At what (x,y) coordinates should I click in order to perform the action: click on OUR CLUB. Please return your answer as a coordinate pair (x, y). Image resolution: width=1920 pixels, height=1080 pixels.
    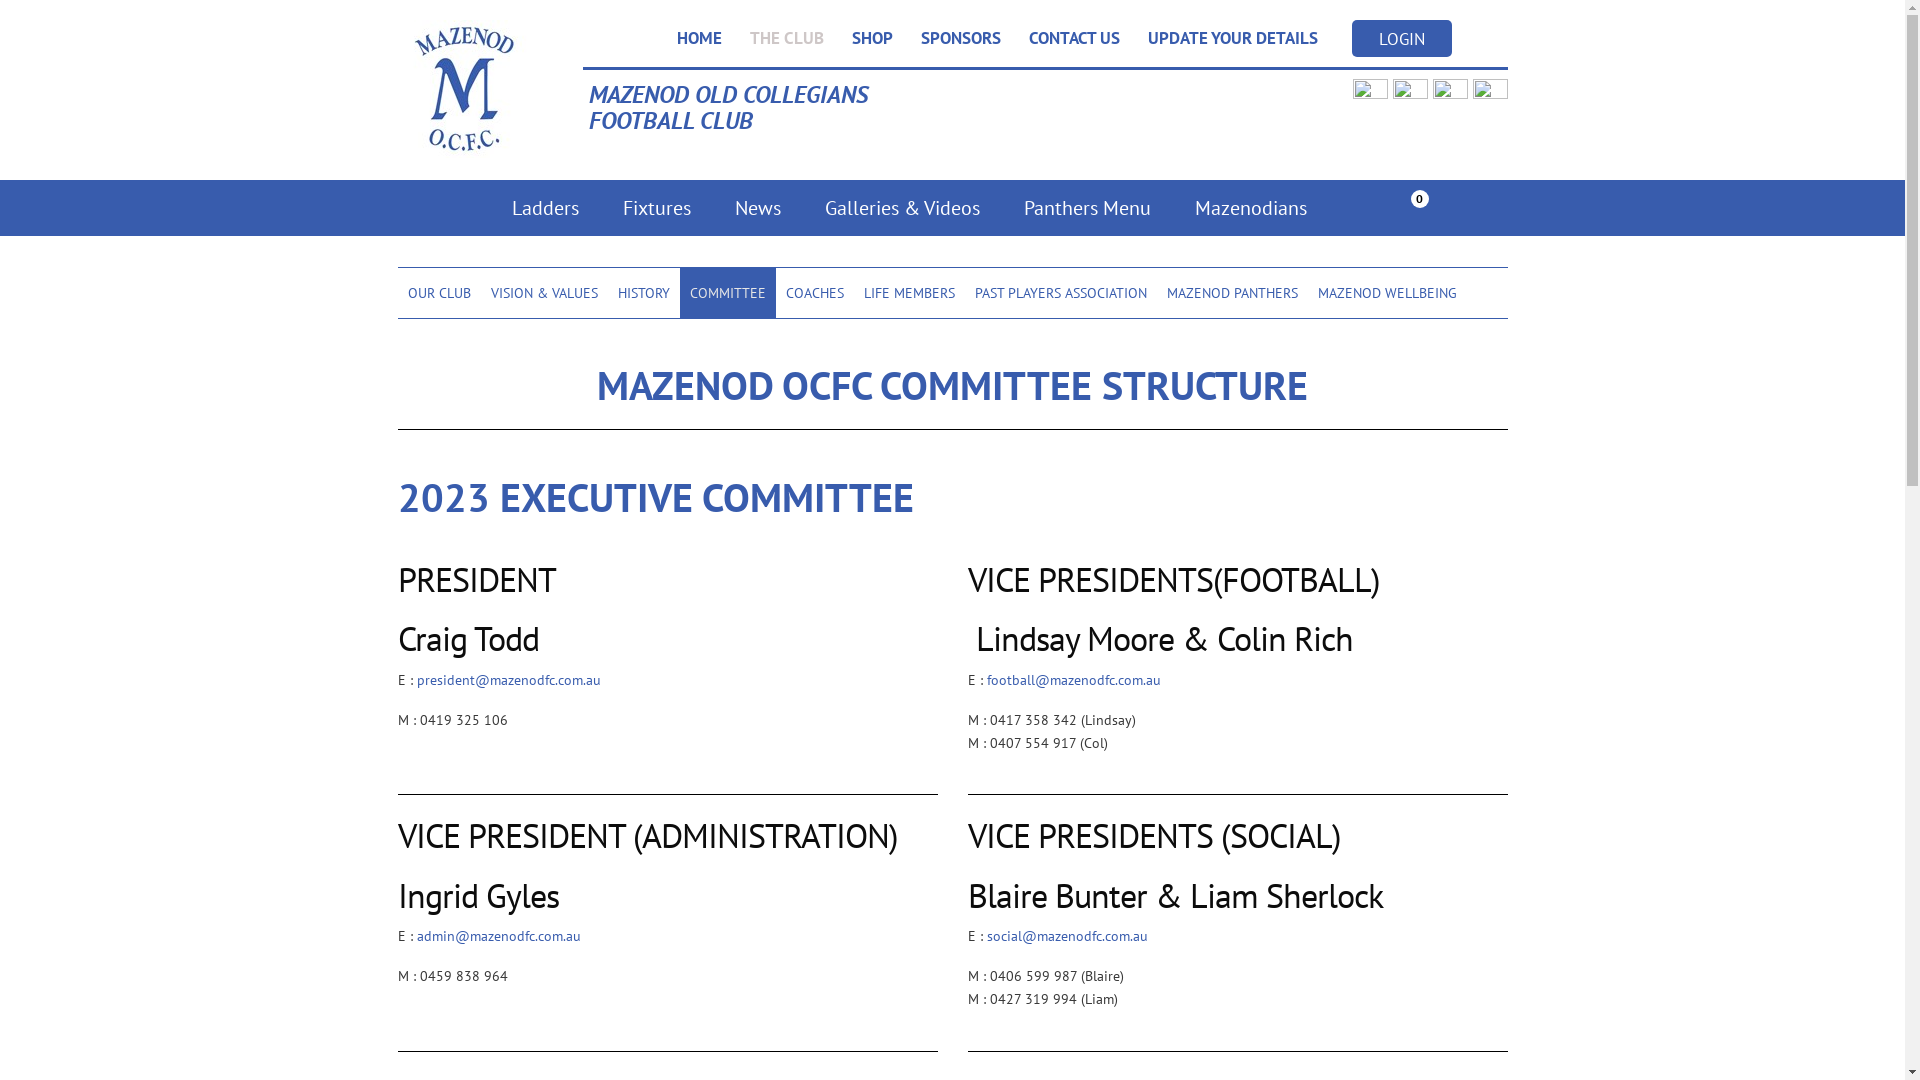
    Looking at the image, I should click on (440, 293).